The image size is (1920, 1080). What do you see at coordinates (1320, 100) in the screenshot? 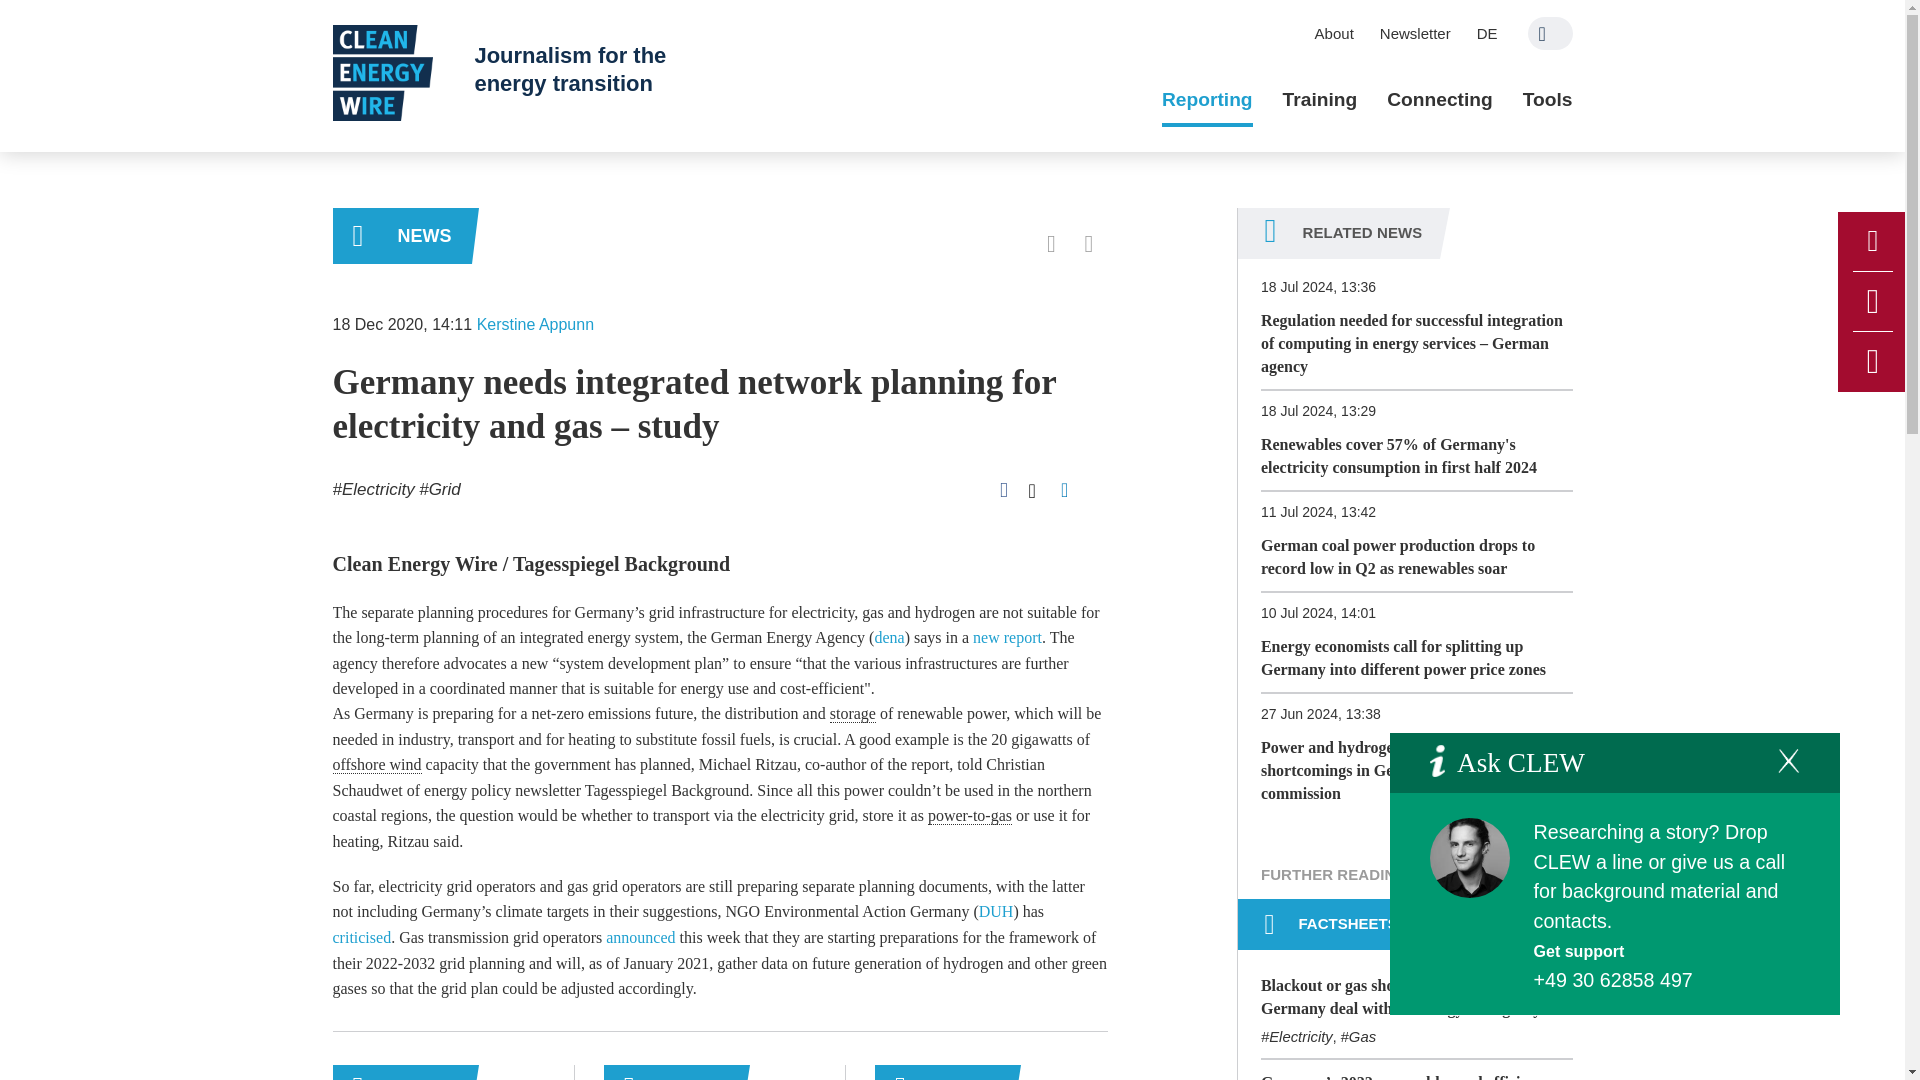
I see `Training` at bounding box center [1320, 100].